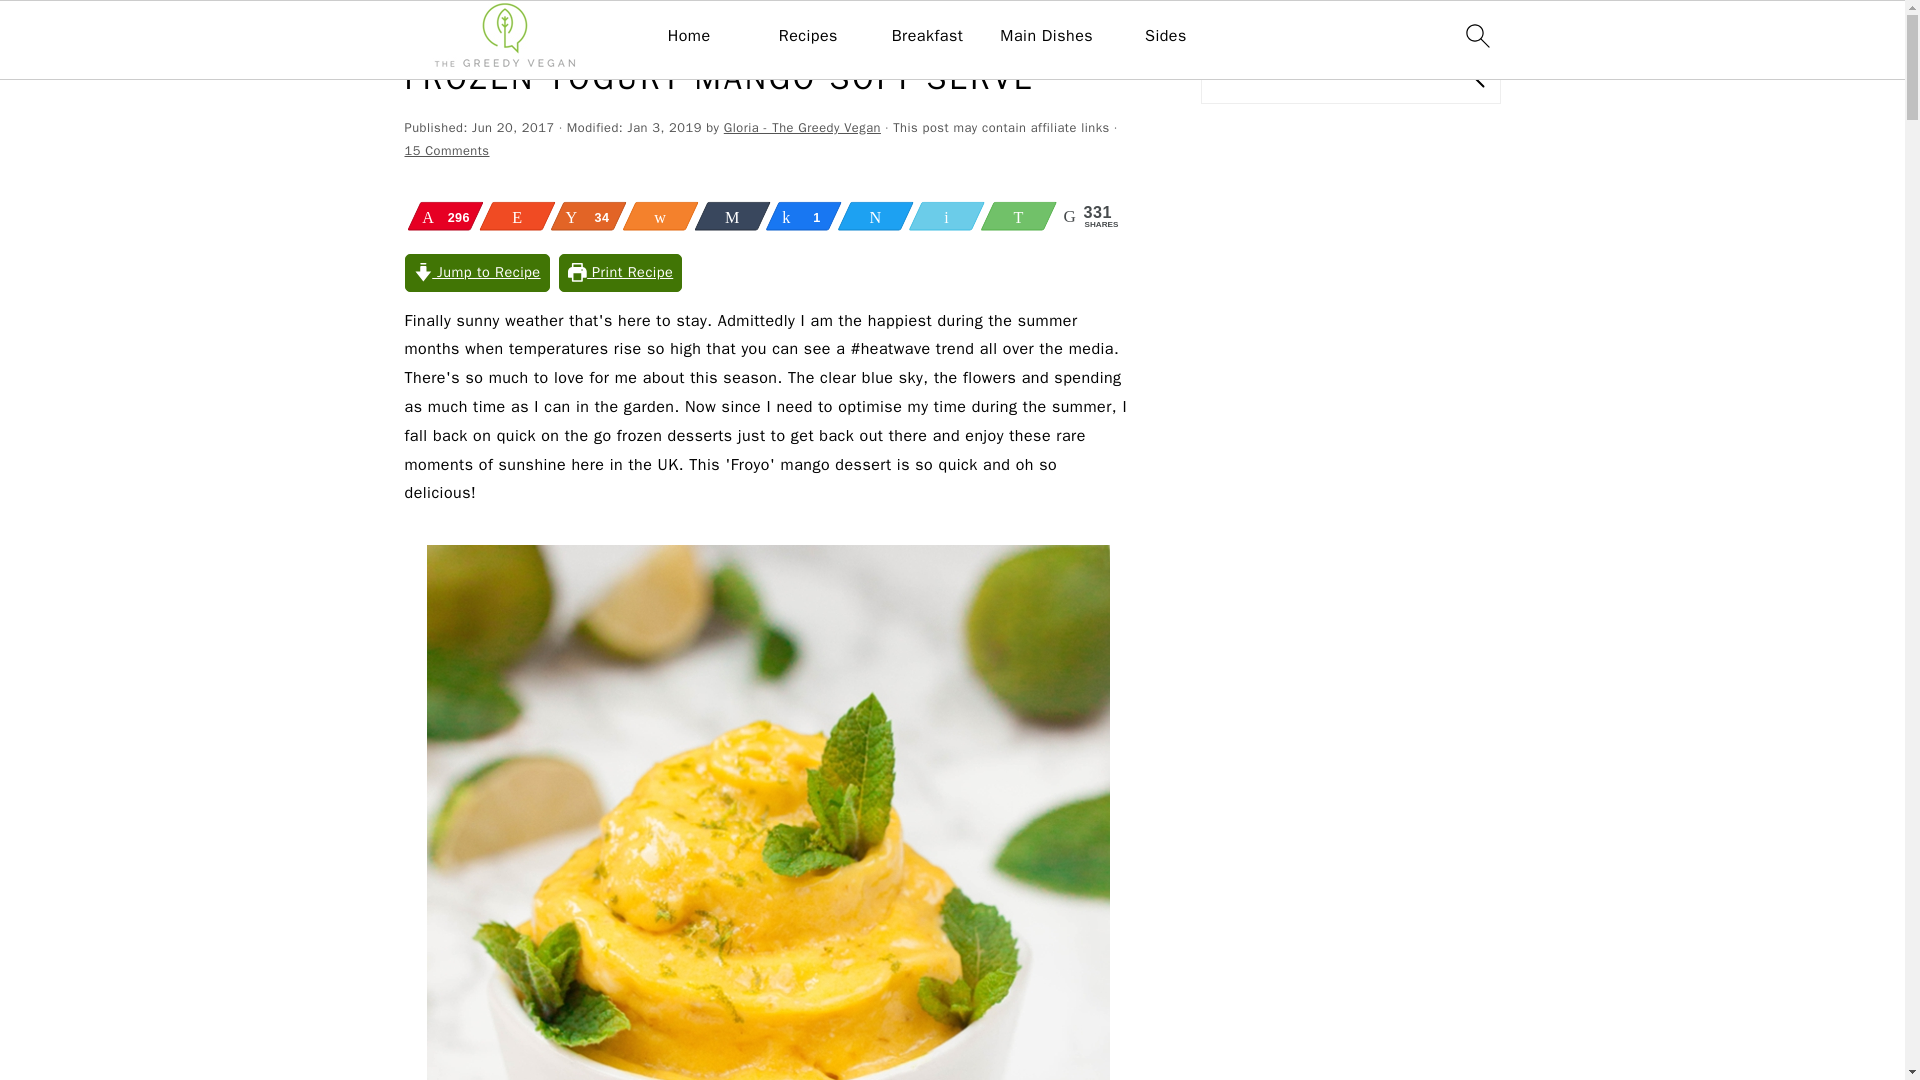  I want to click on 15 Comments, so click(446, 150).